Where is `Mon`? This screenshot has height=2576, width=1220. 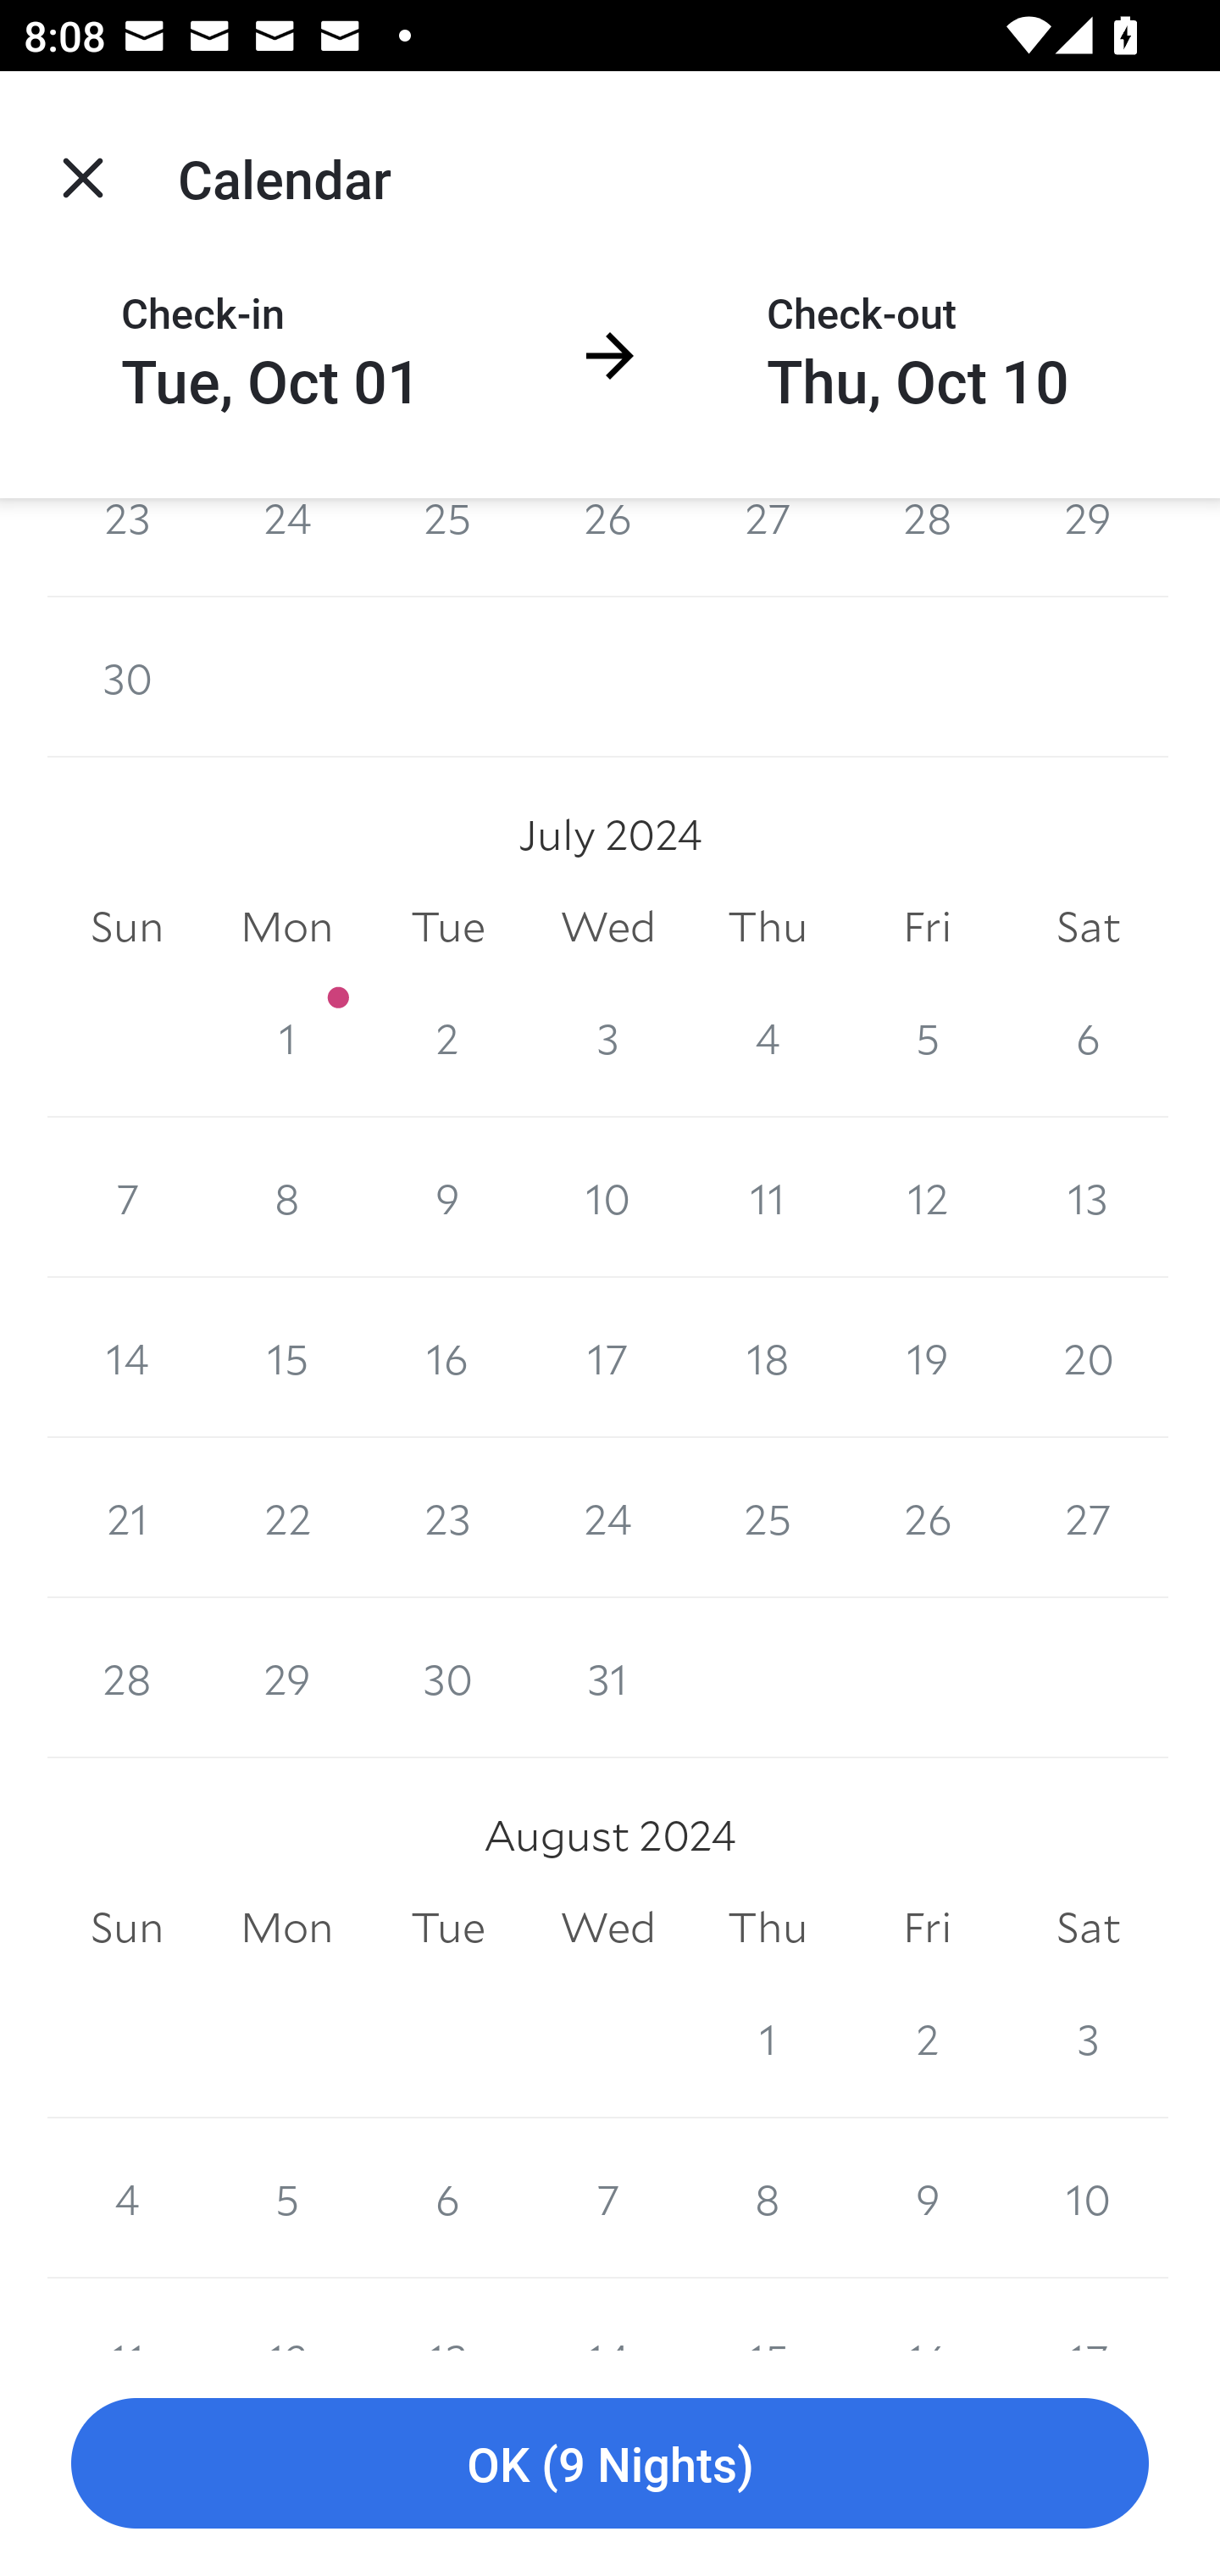 Mon is located at coordinates (286, 1928).